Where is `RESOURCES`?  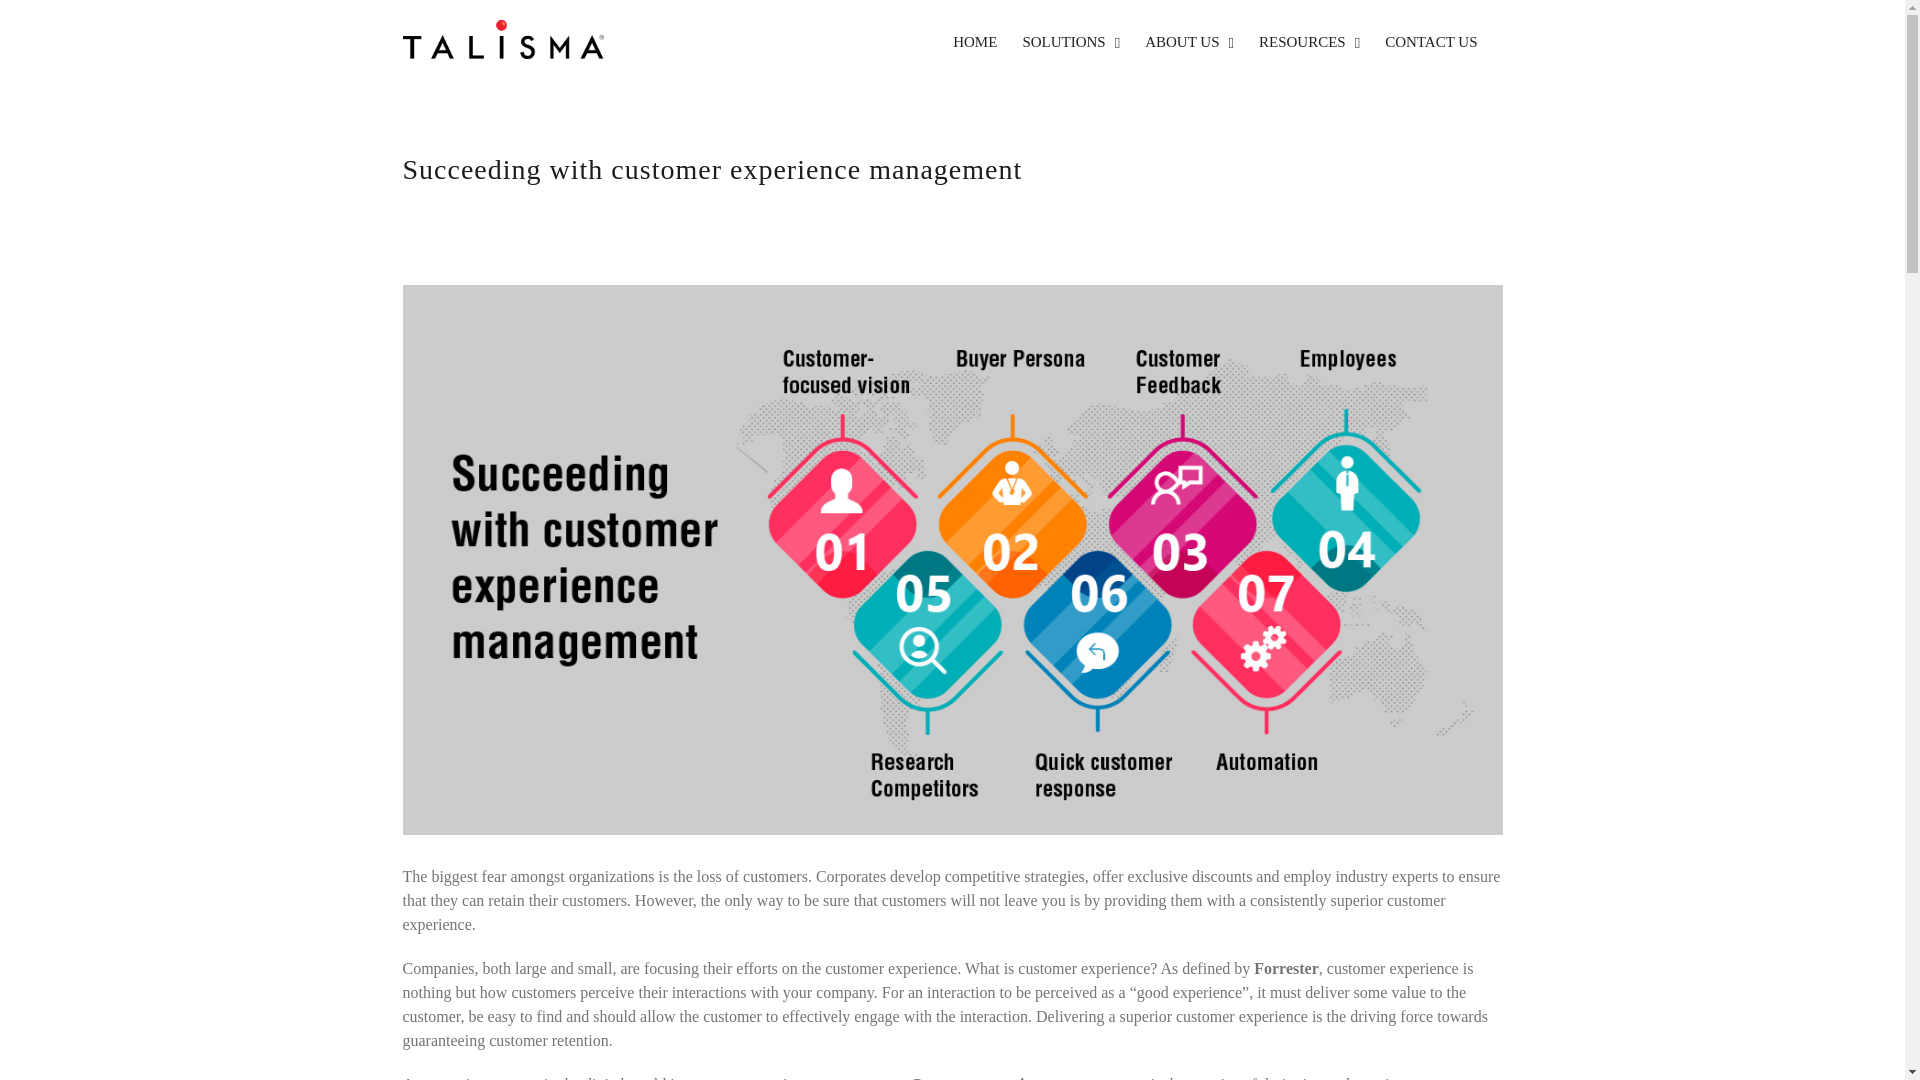 RESOURCES is located at coordinates (1309, 42).